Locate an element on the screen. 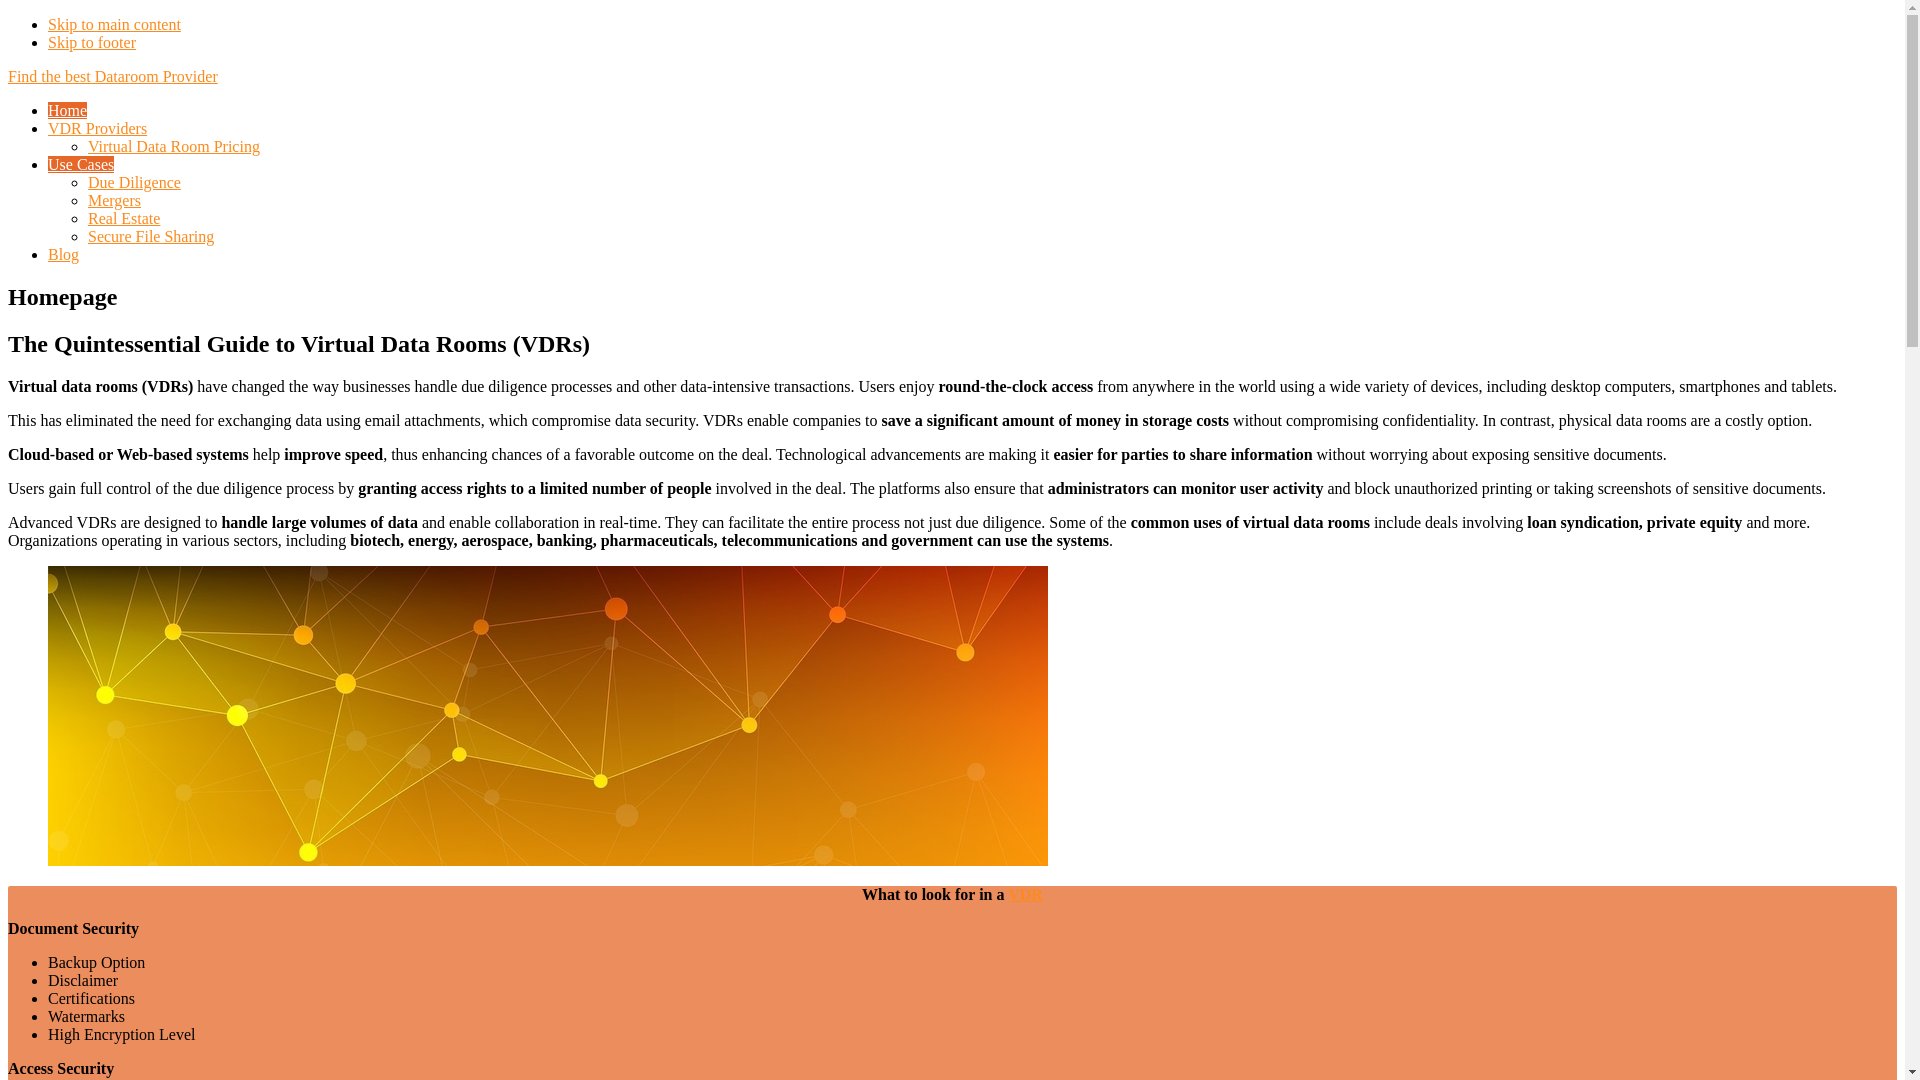  Real Estate is located at coordinates (124, 218).